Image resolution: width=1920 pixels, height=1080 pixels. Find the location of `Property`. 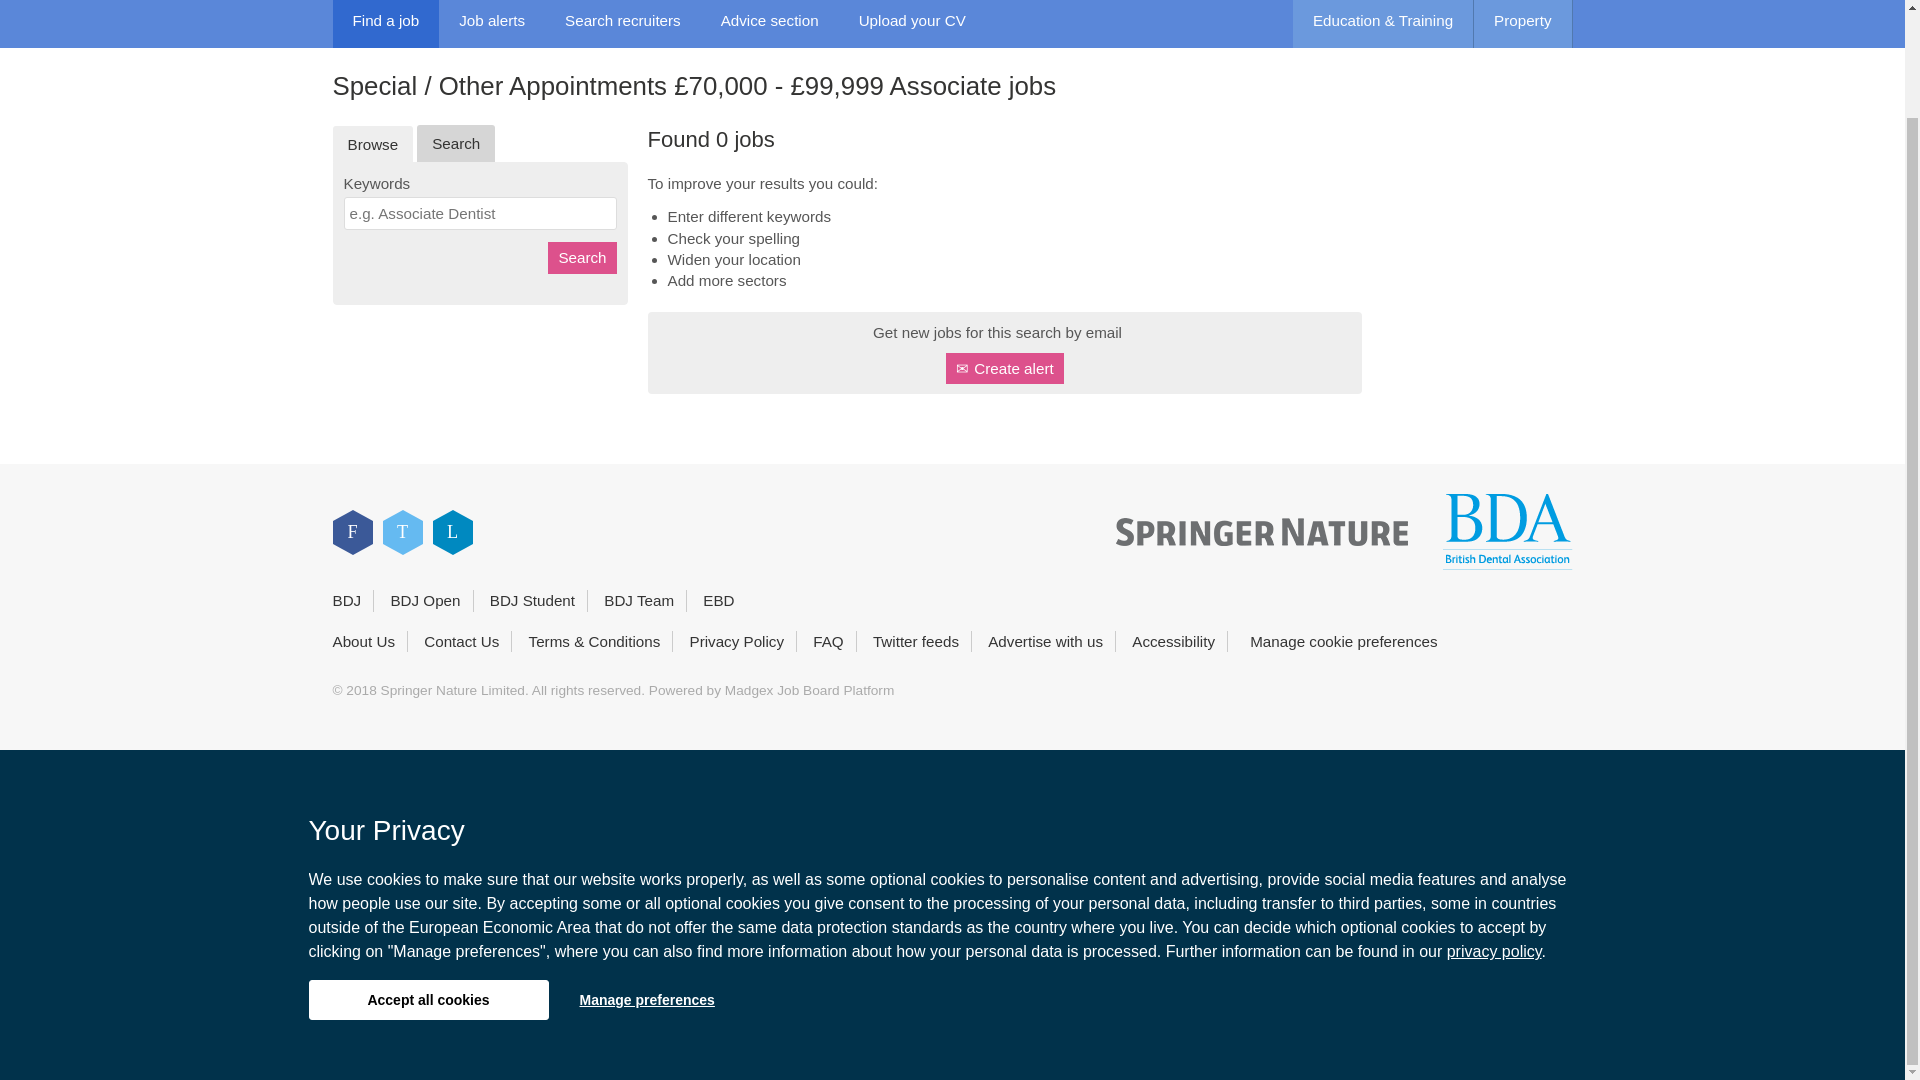

Property is located at coordinates (1523, 24).